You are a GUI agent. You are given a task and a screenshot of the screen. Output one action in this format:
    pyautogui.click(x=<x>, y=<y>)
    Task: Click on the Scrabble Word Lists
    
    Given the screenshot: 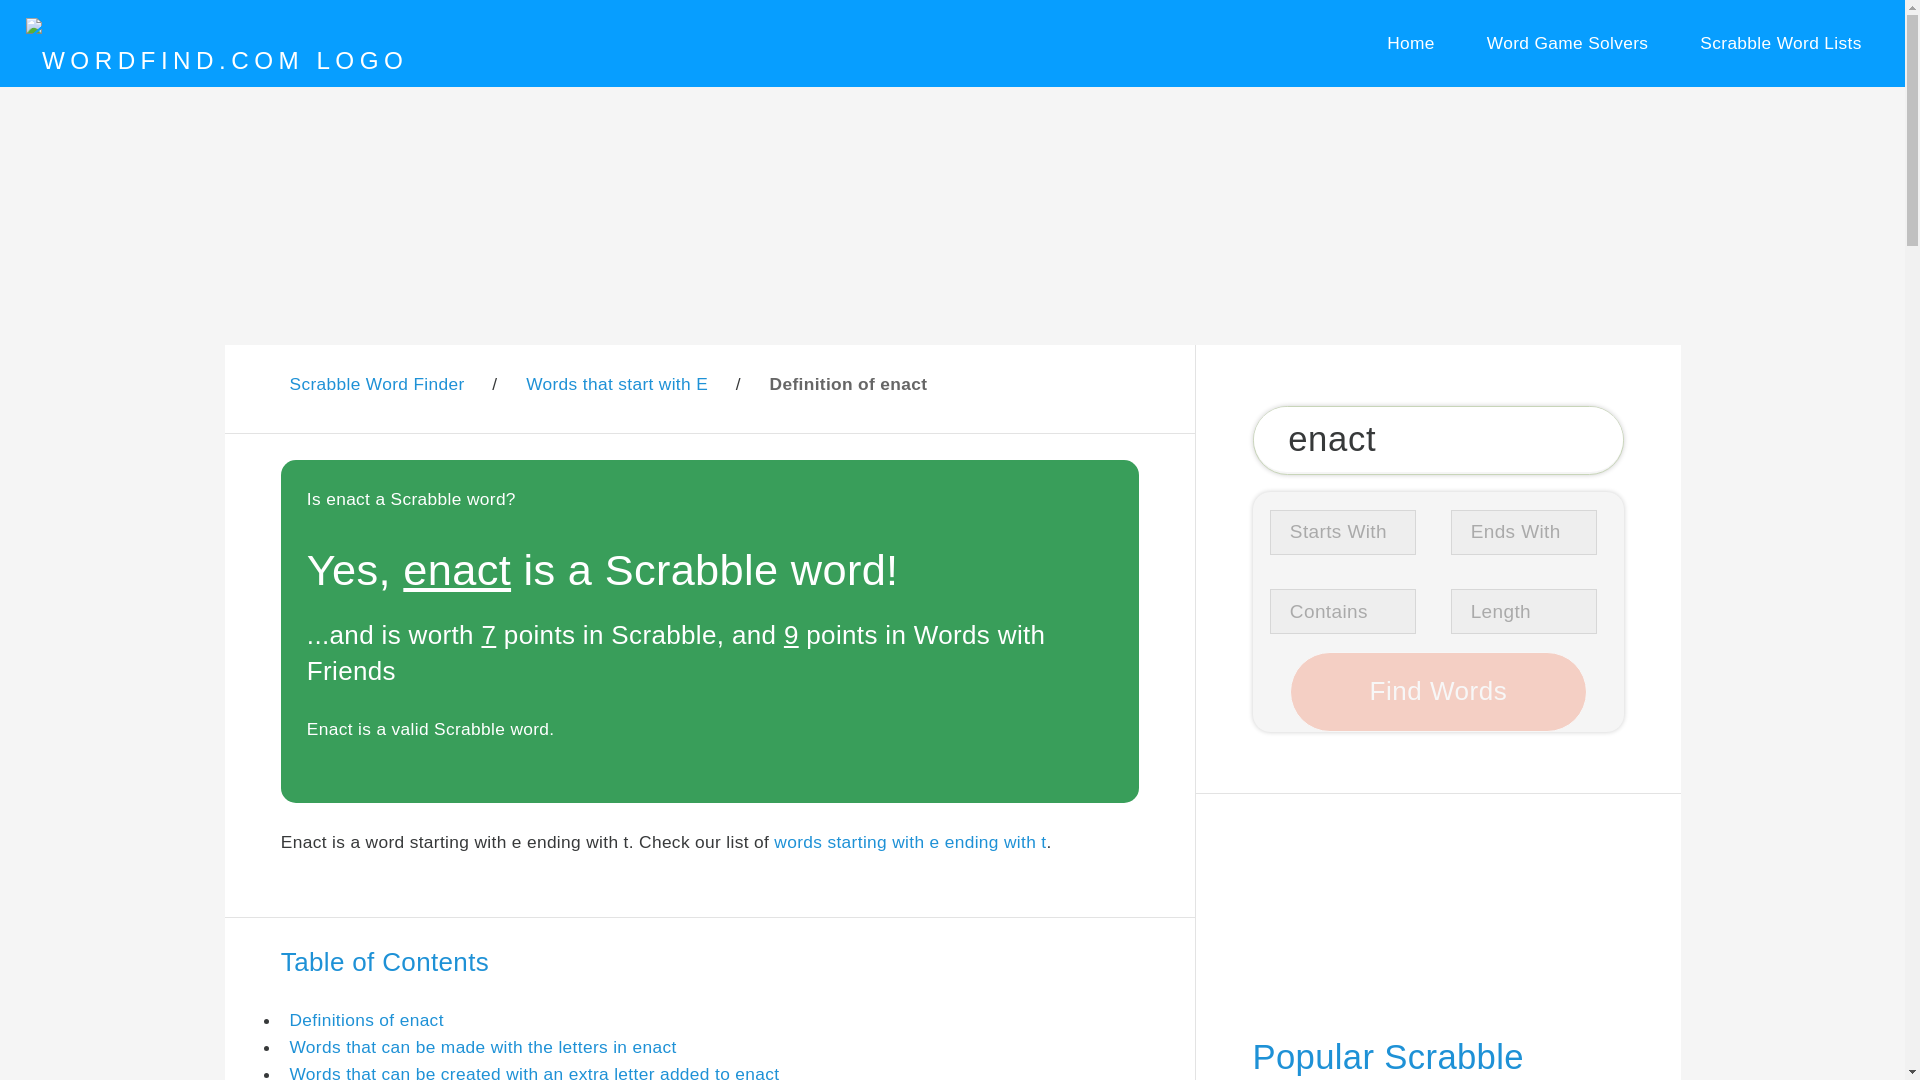 What is the action you would take?
    pyautogui.click(x=1781, y=44)
    